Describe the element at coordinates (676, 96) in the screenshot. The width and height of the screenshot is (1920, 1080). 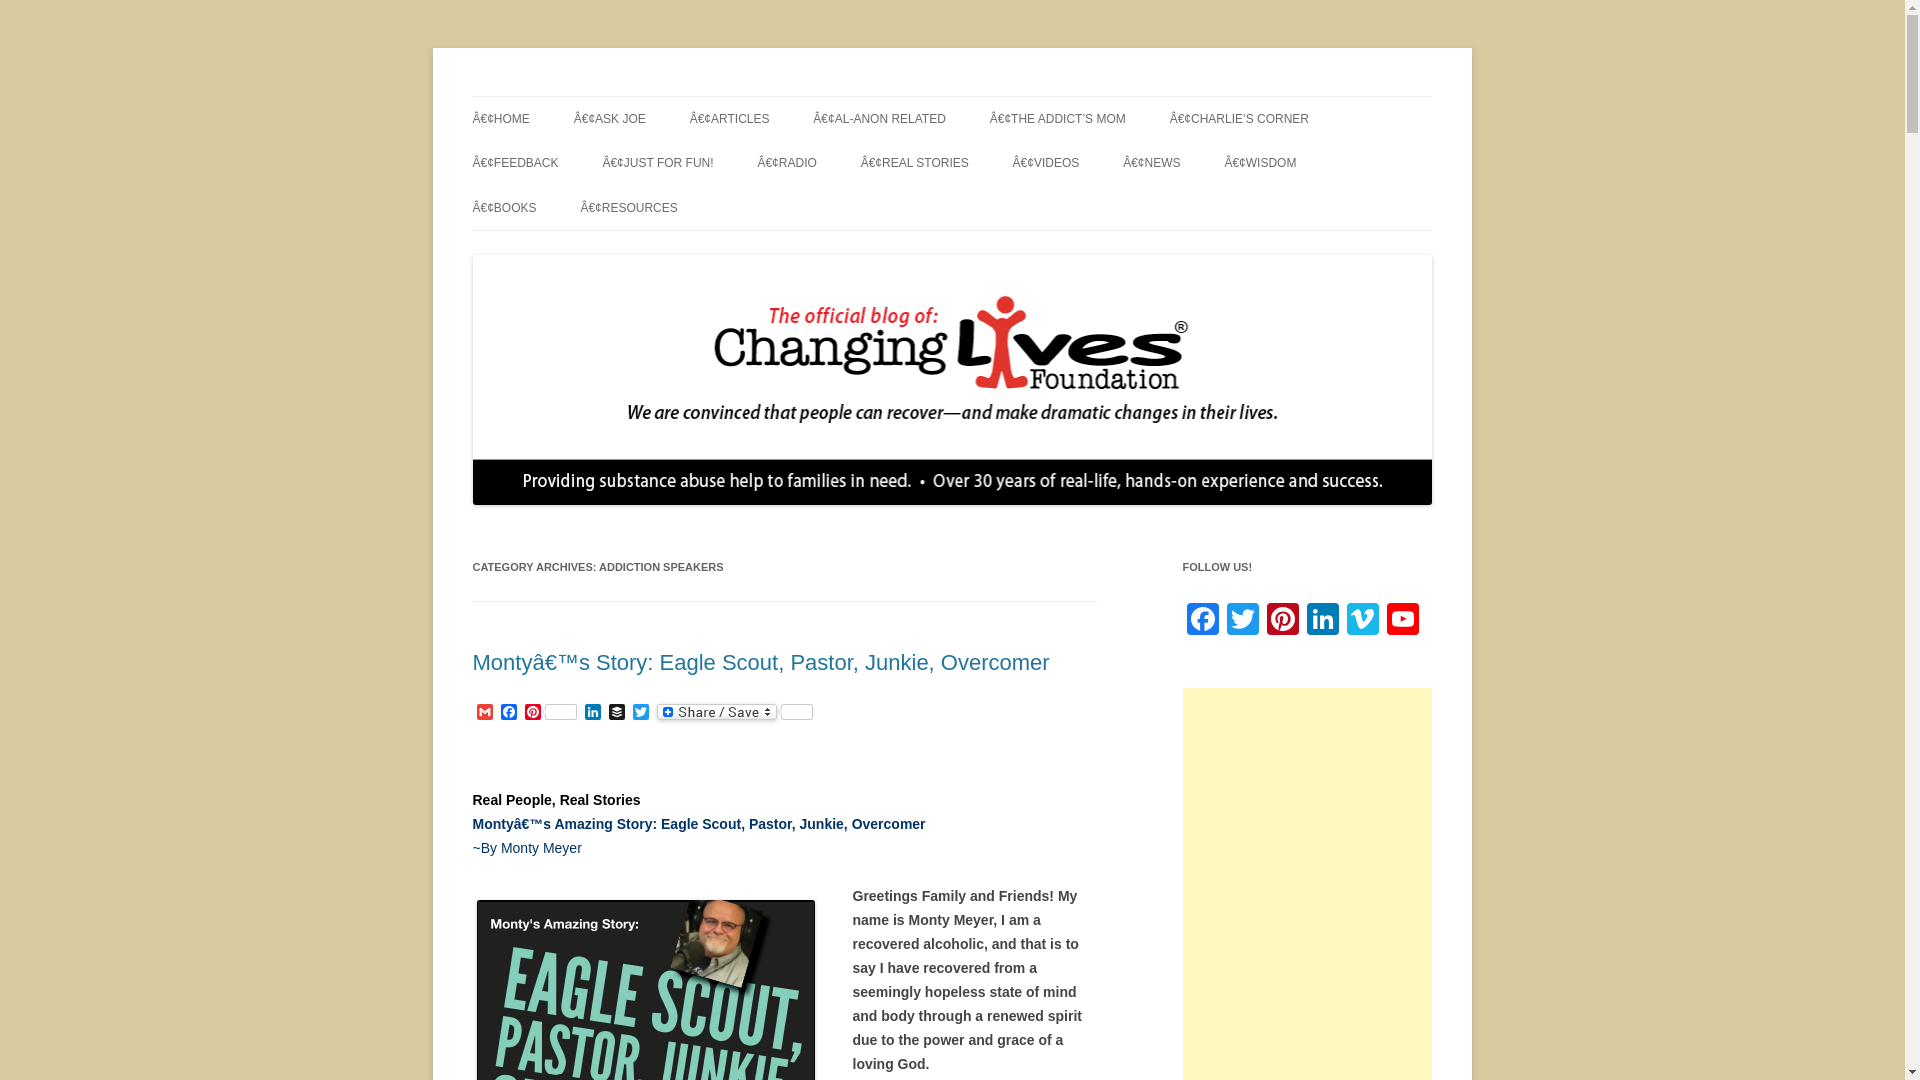
I see `Changing Lives Foundation Blog` at that location.